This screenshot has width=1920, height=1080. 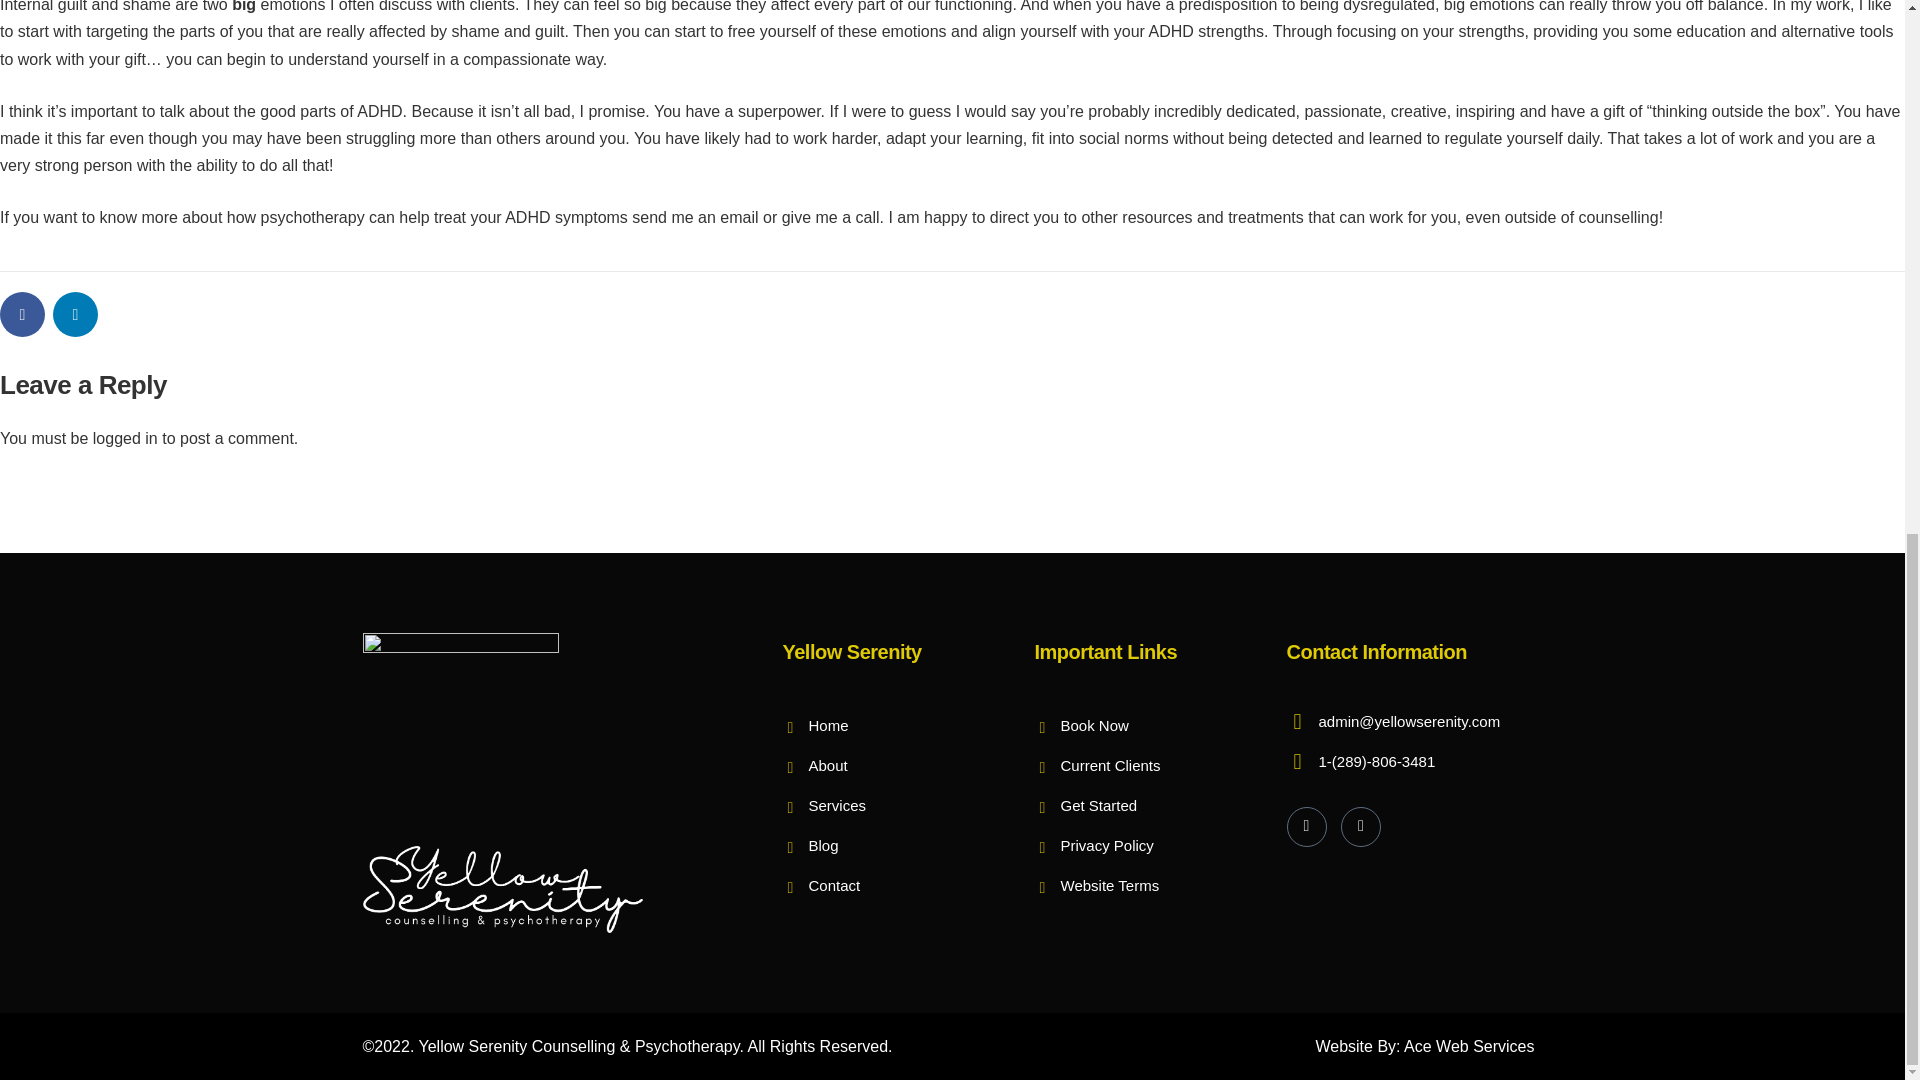 I want to click on Privacy Policy, so click(x=1094, y=846).